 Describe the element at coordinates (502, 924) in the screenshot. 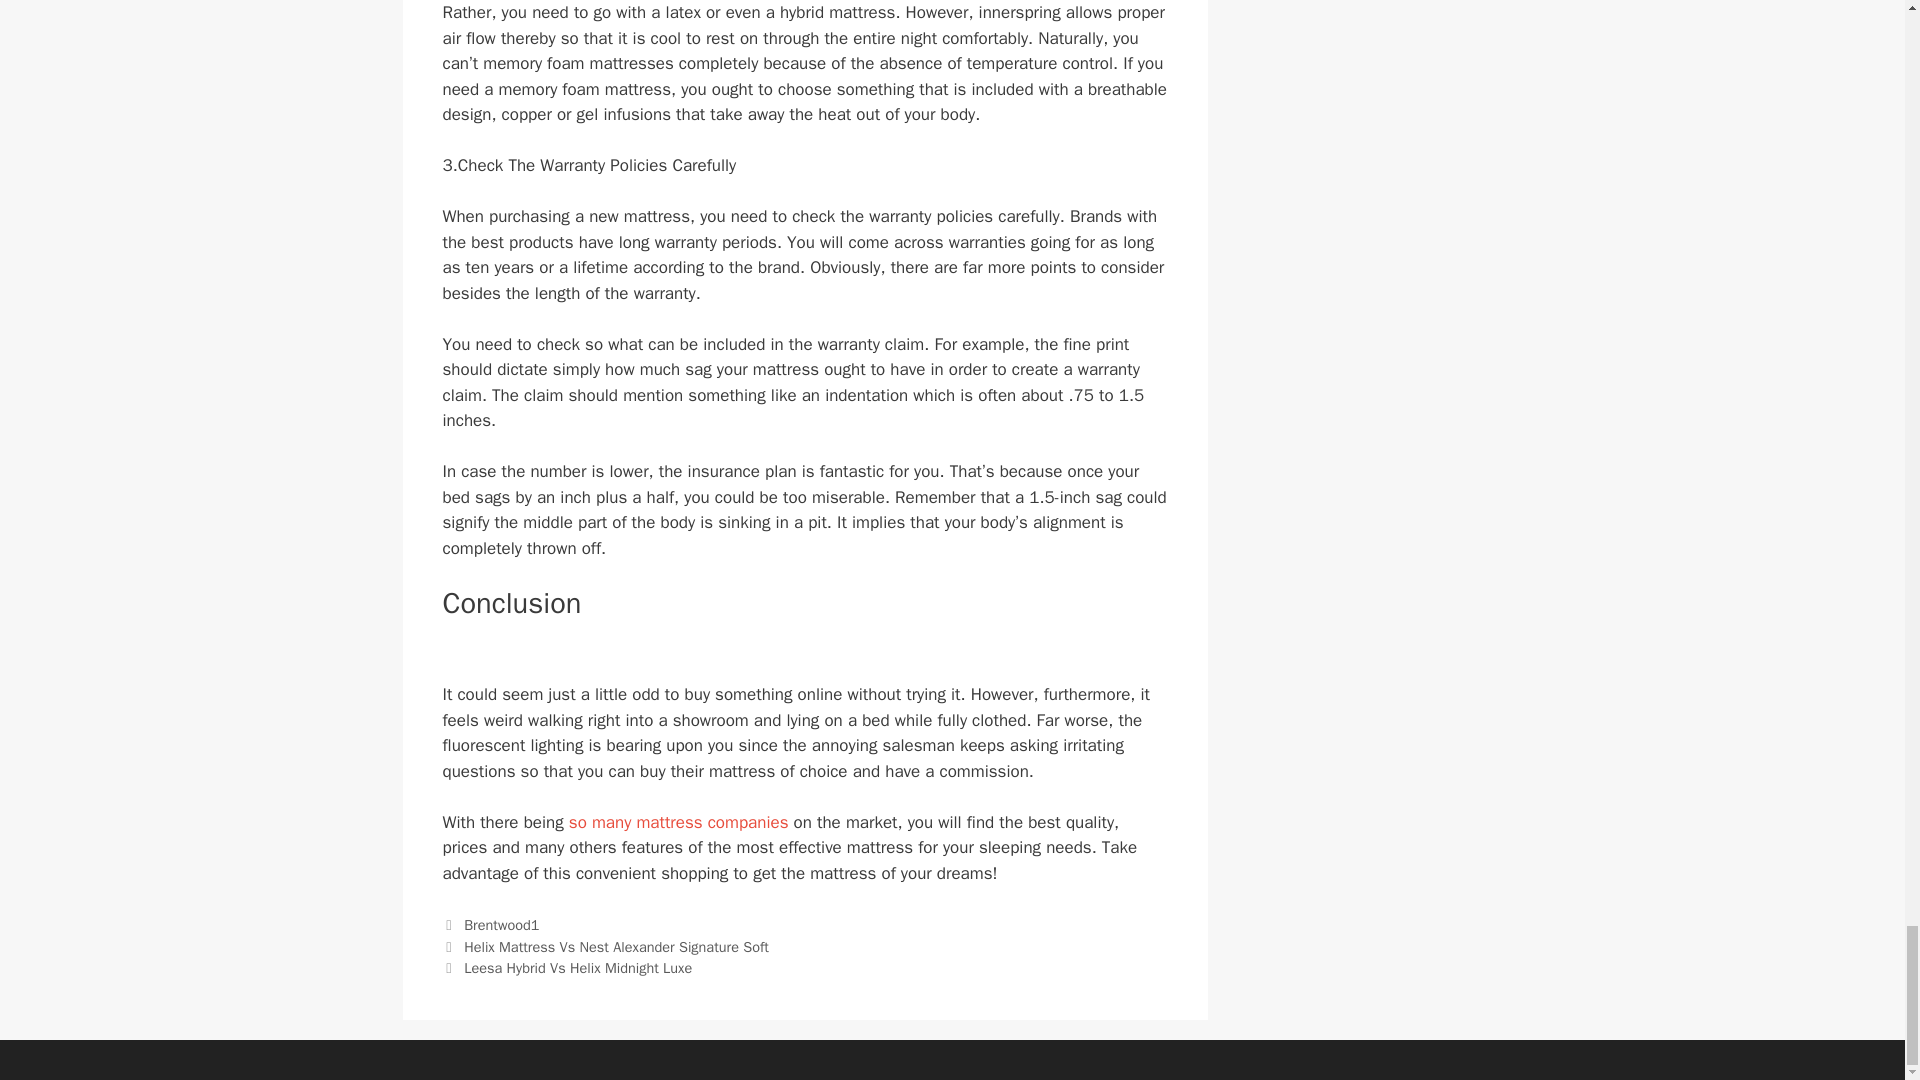

I see `Brentwood1` at that location.